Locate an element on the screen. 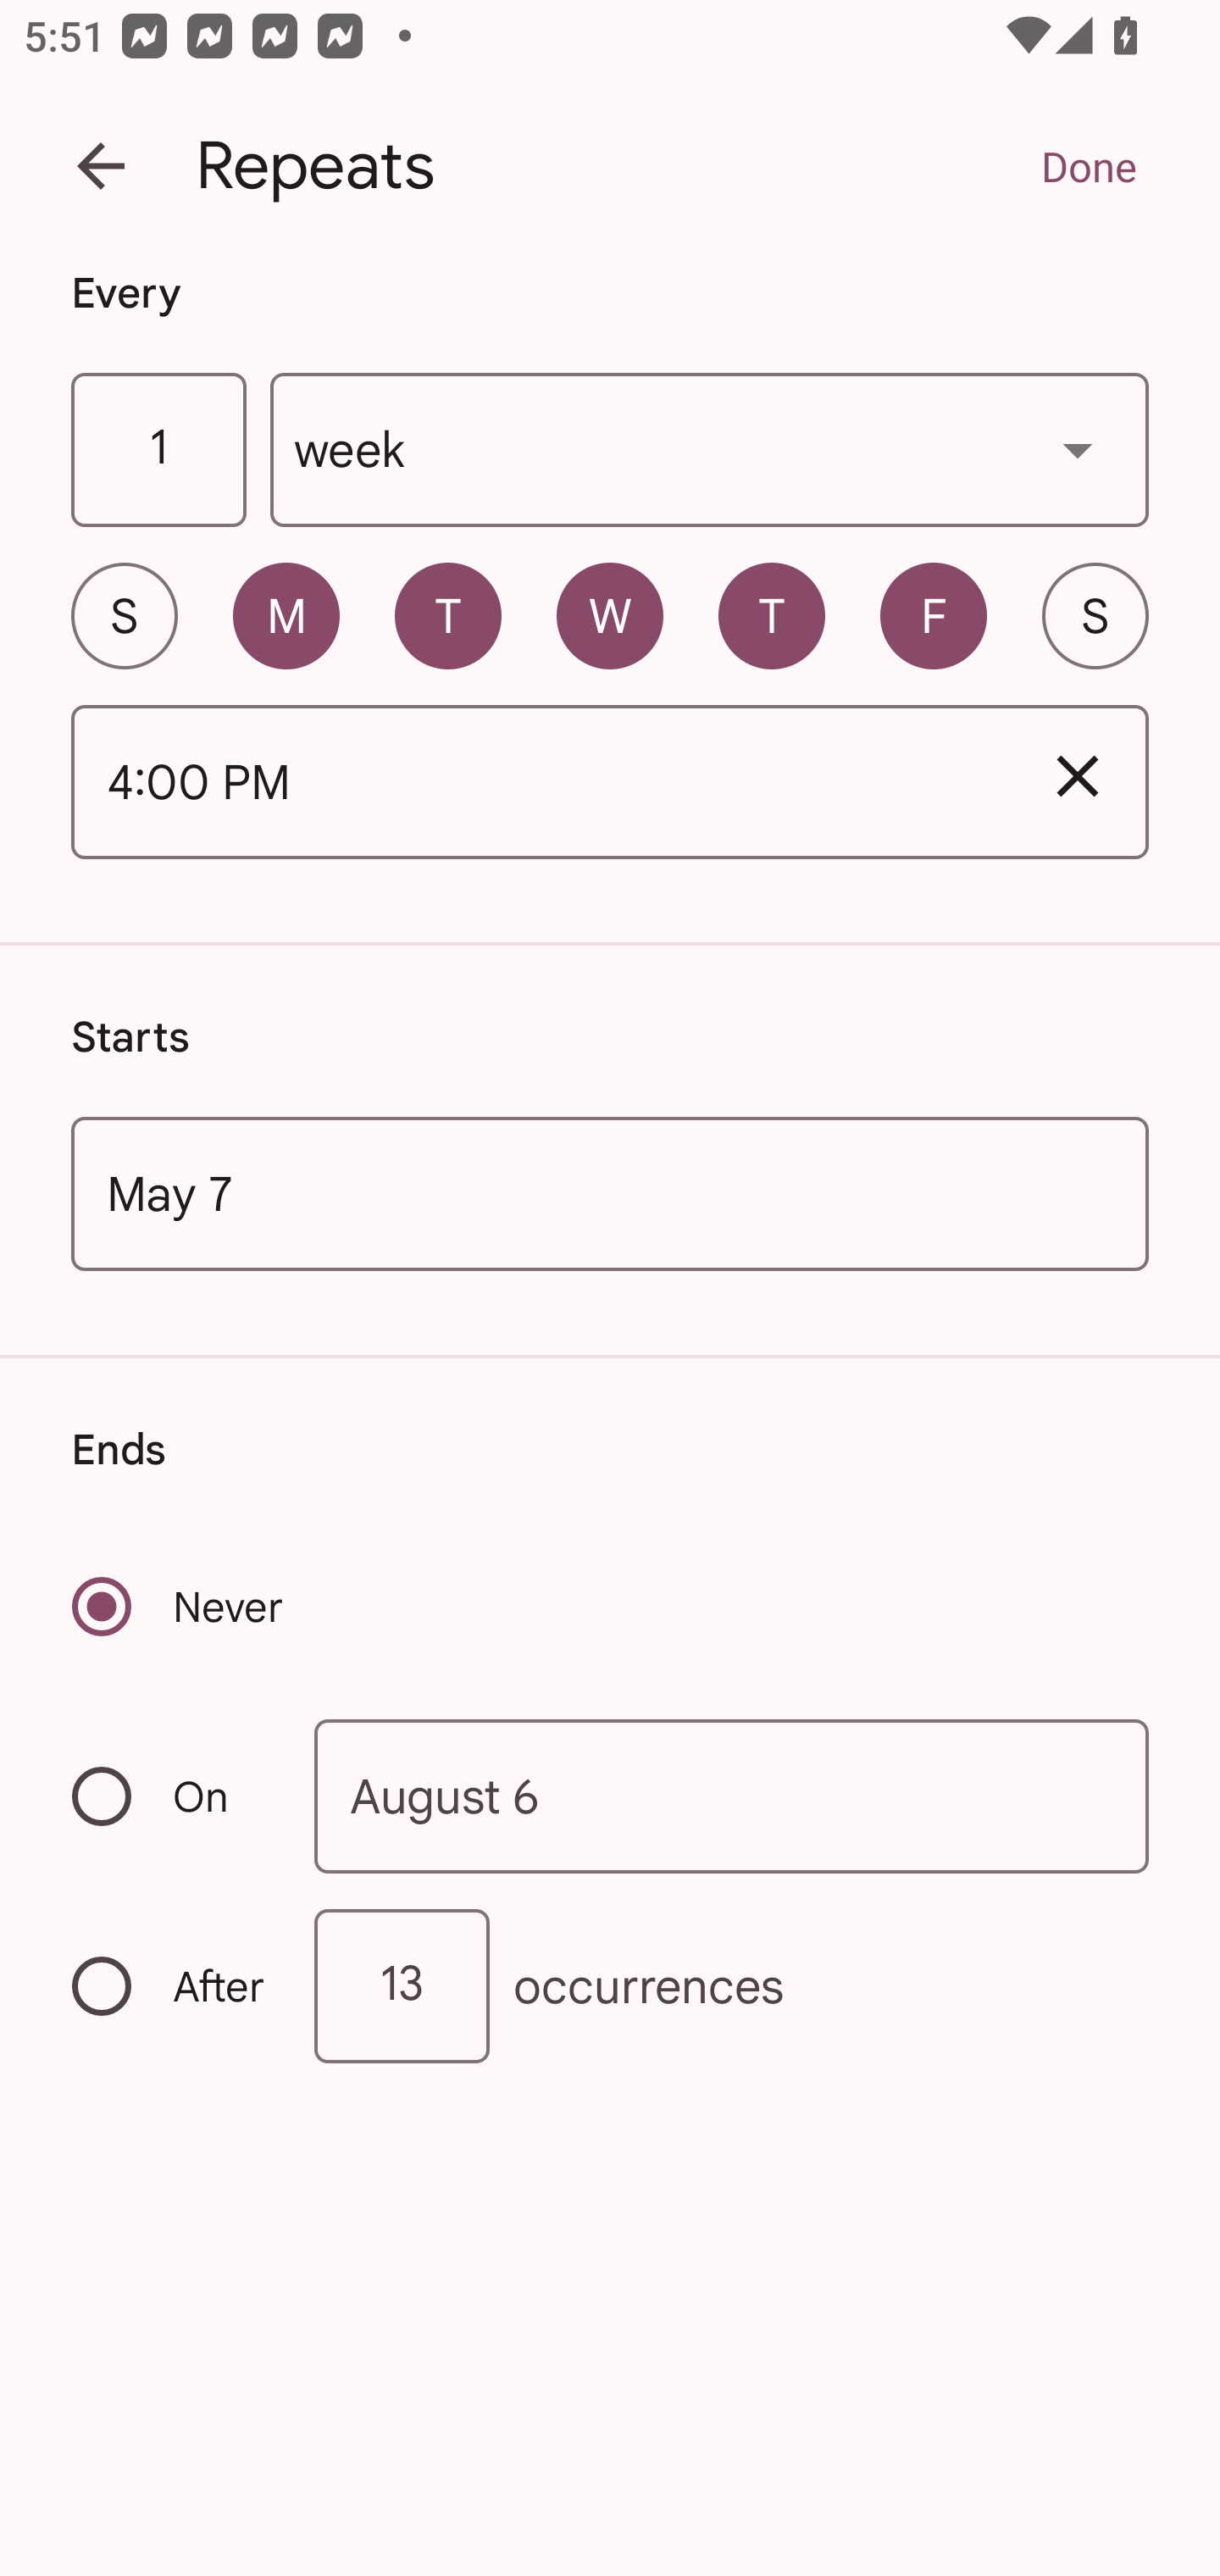  Done is located at coordinates (1088, 166).